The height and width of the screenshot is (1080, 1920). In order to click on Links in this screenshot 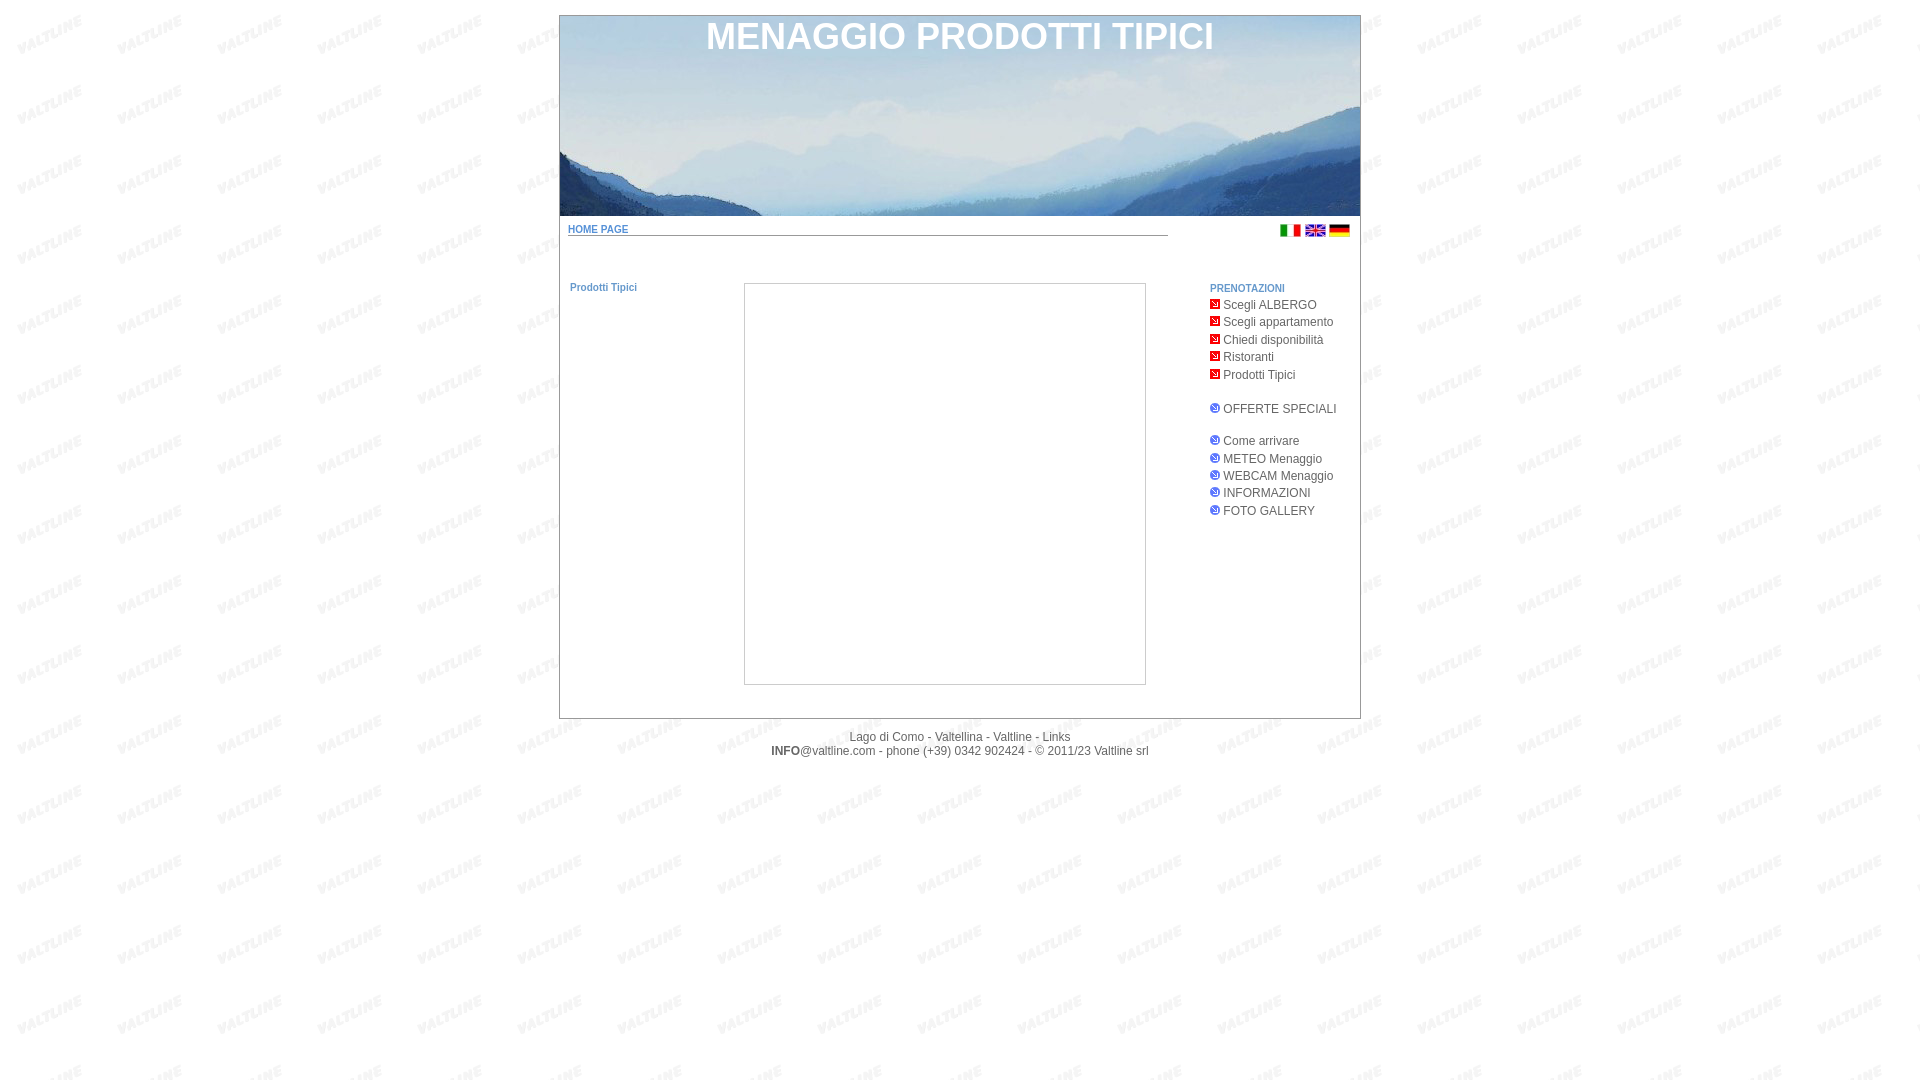, I will do `click(1056, 737)`.